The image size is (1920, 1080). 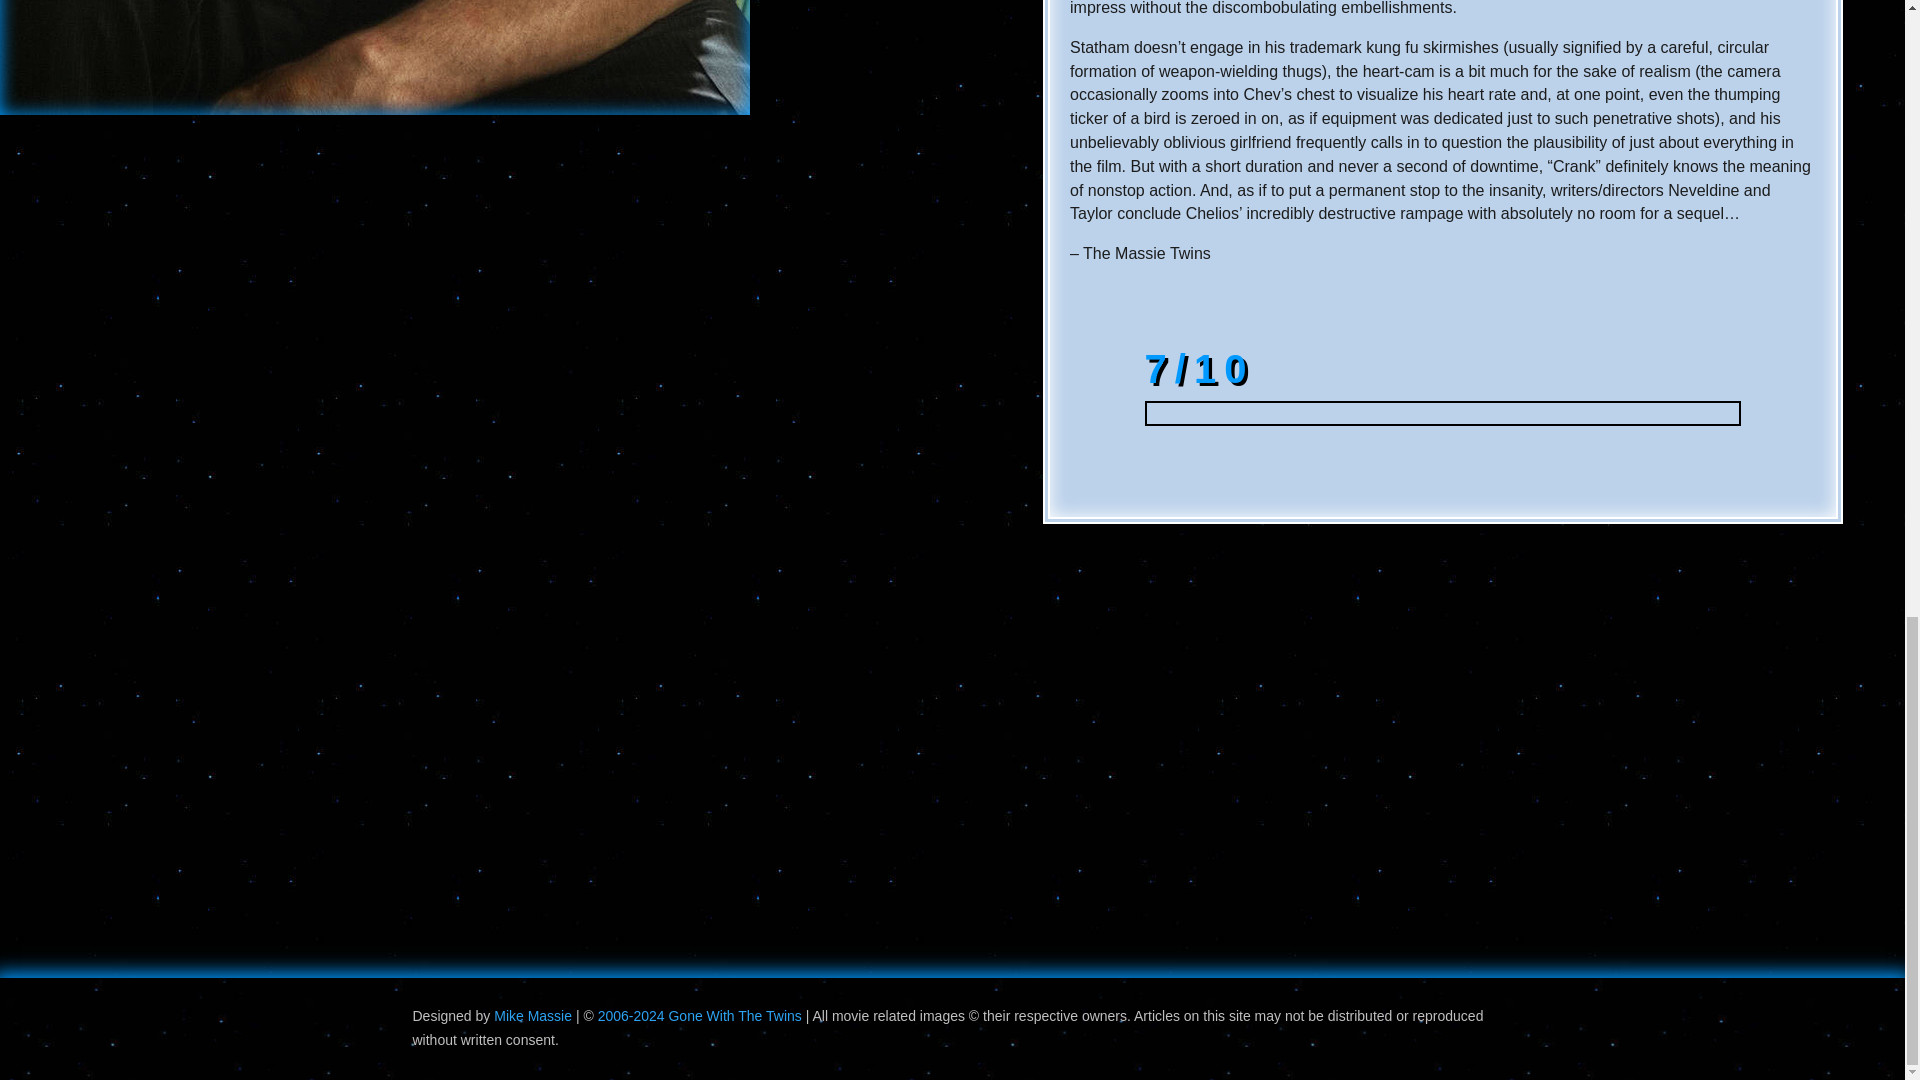 What do you see at coordinates (375, 57) in the screenshot?
I see `"I'm hovering here!"` at bounding box center [375, 57].